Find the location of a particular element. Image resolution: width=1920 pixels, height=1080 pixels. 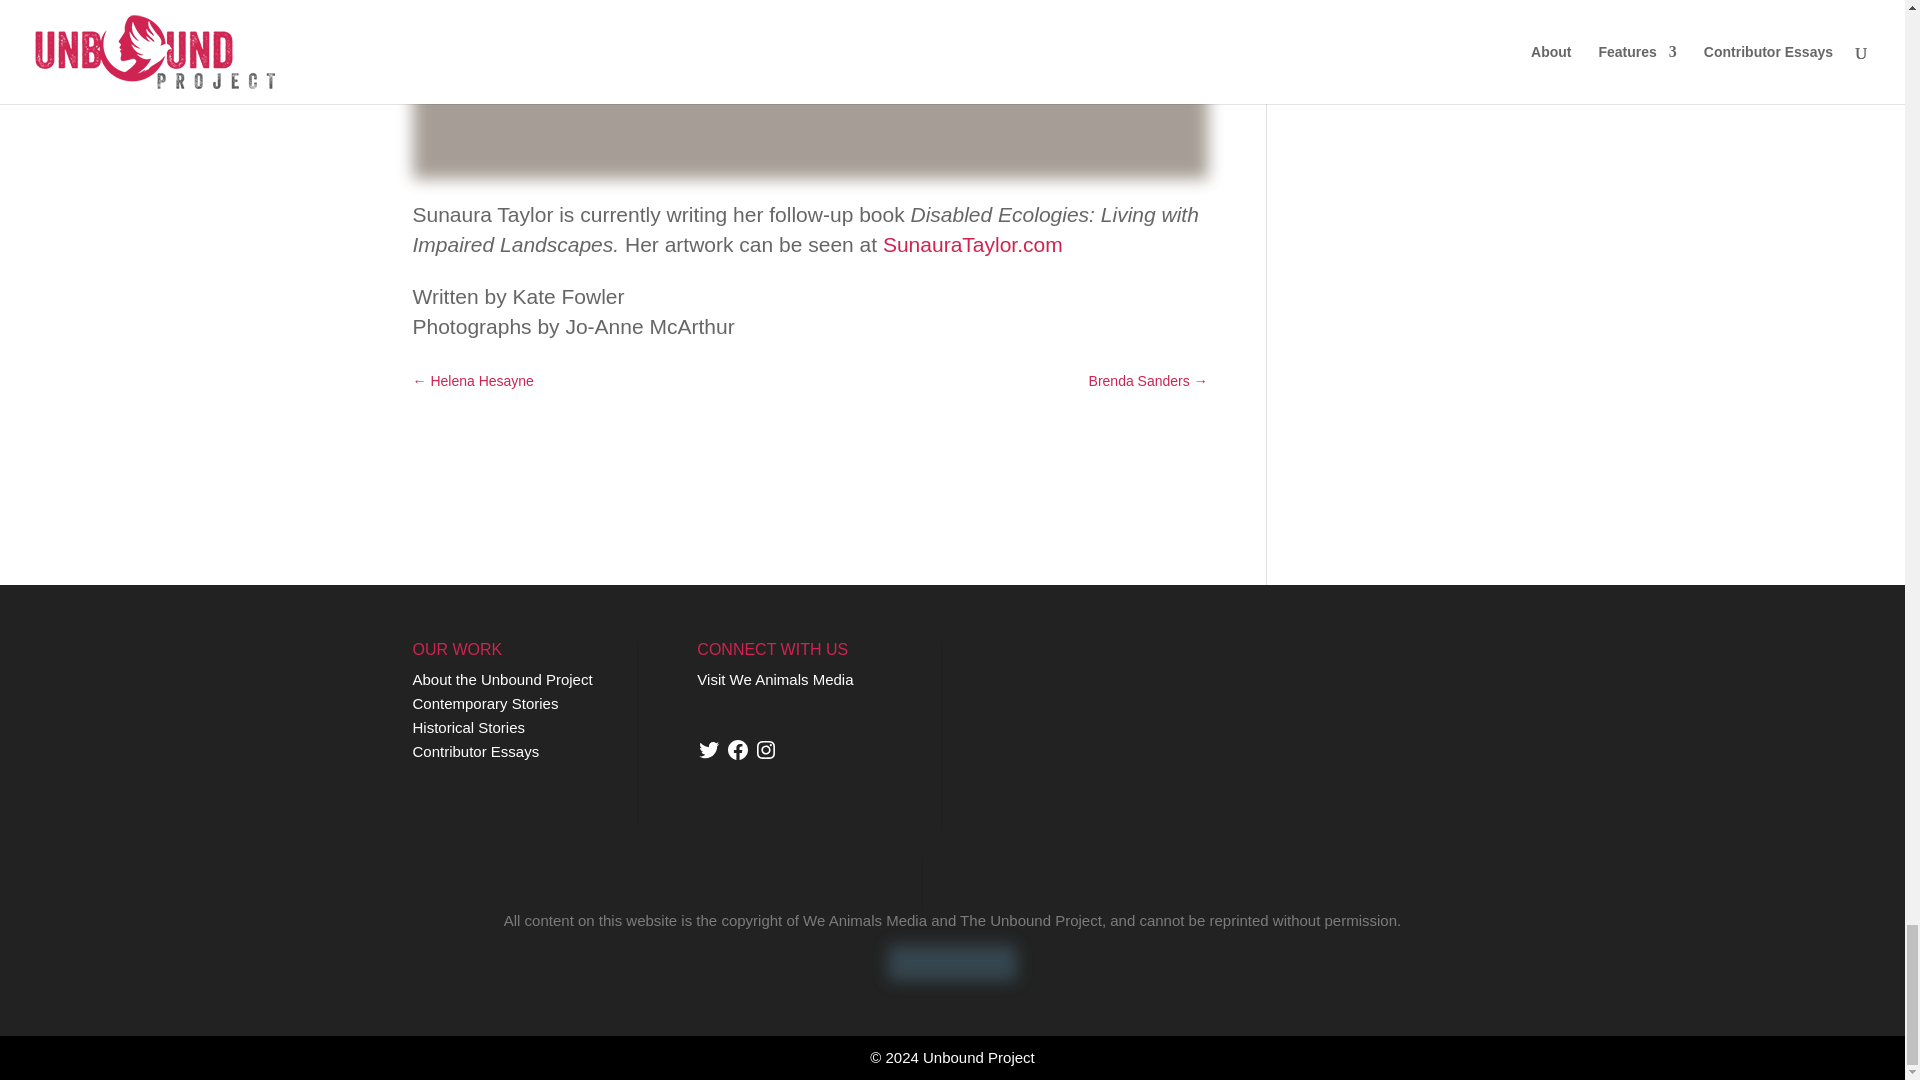

Visit We Animals Media is located at coordinates (774, 678).